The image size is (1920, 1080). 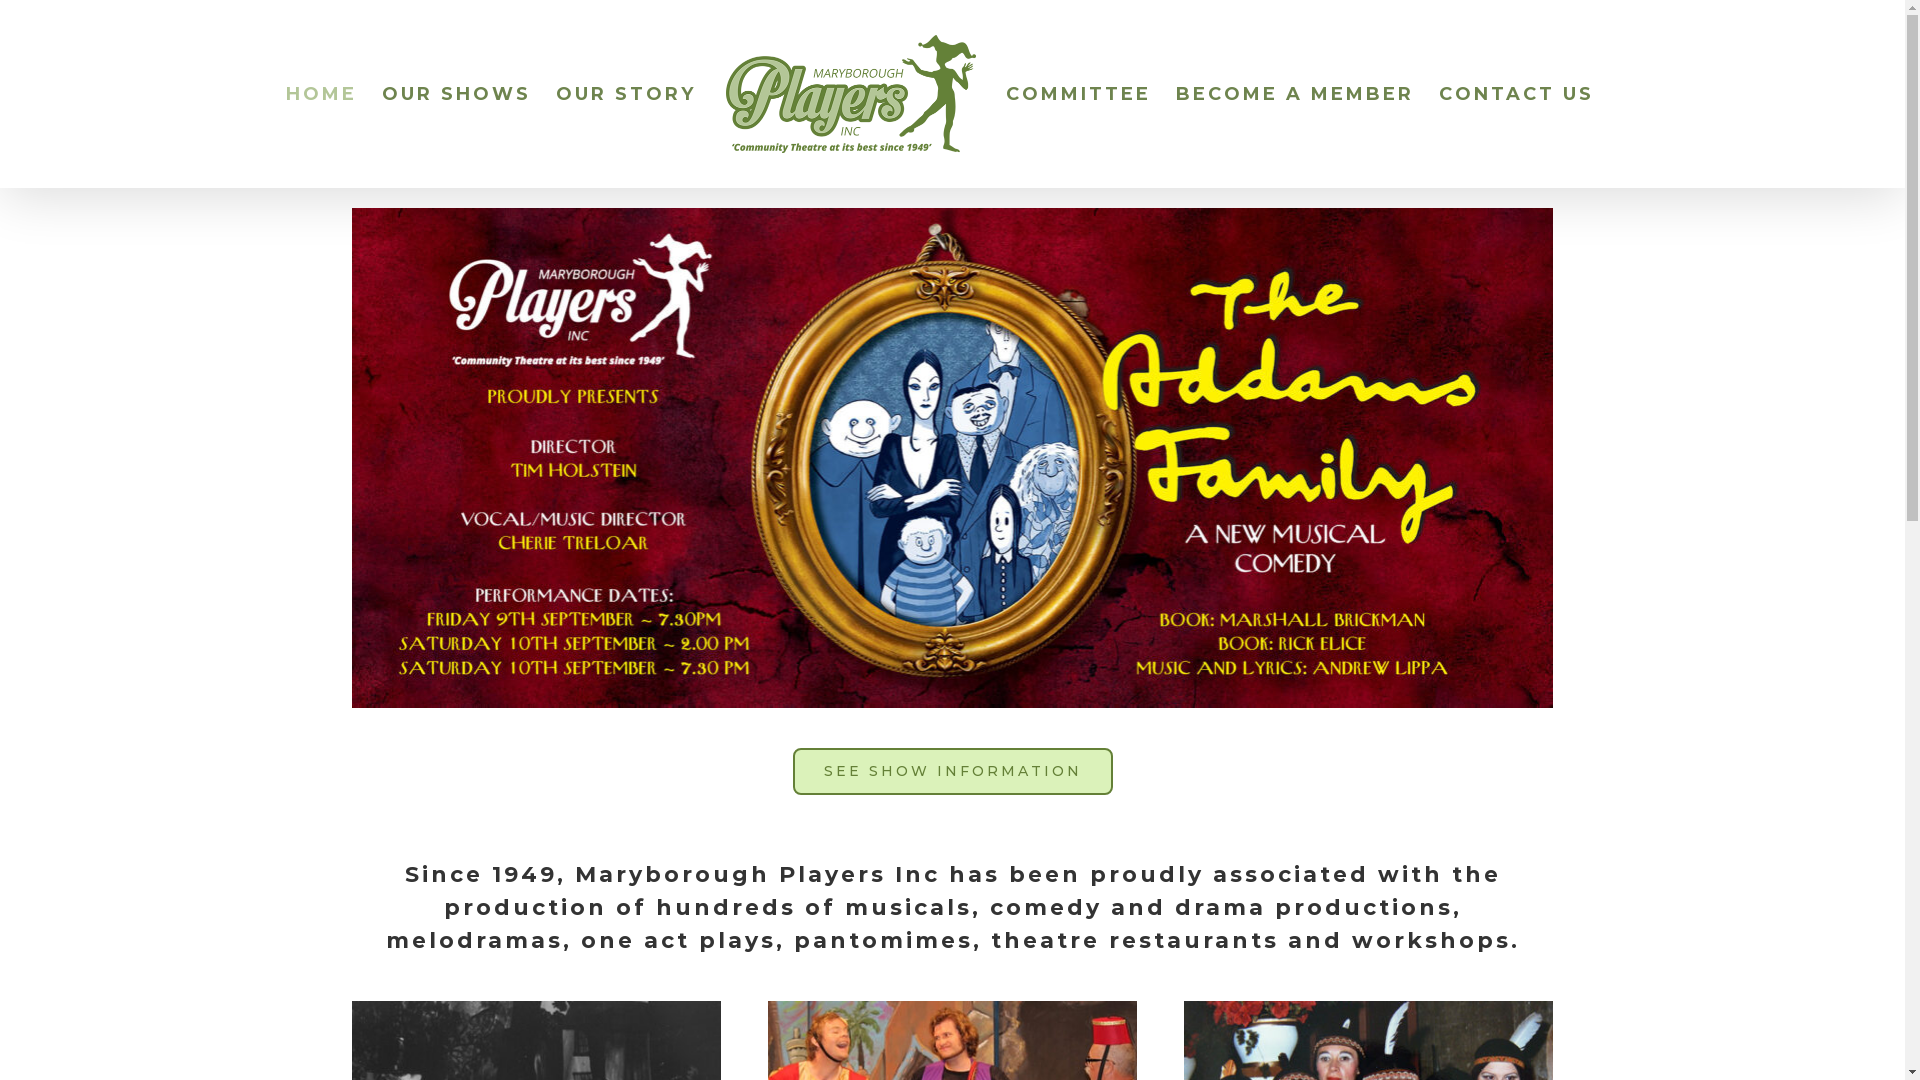 I want to click on SEE SHOW INFORMATION, so click(x=952, y=771).